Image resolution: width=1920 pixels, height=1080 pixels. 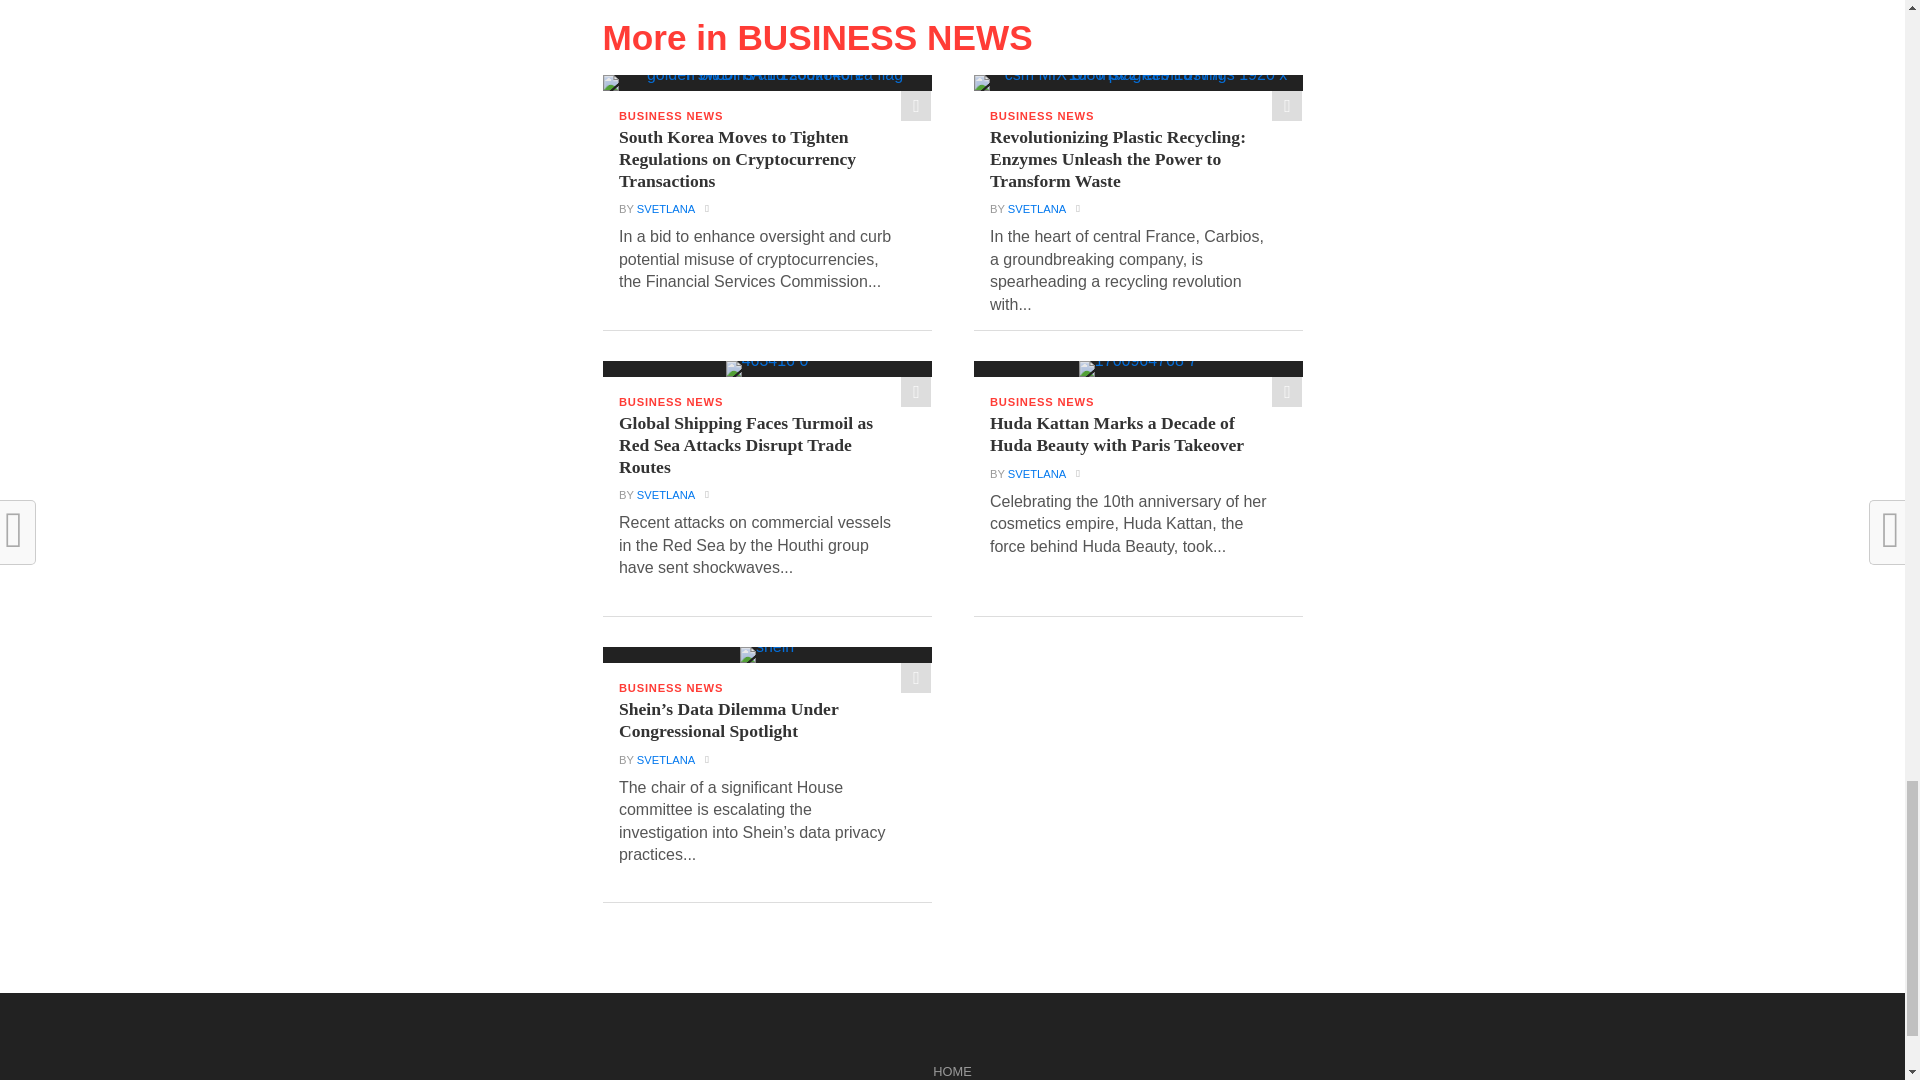 I want to click on SVETLANA, so click(x=666, y=495).